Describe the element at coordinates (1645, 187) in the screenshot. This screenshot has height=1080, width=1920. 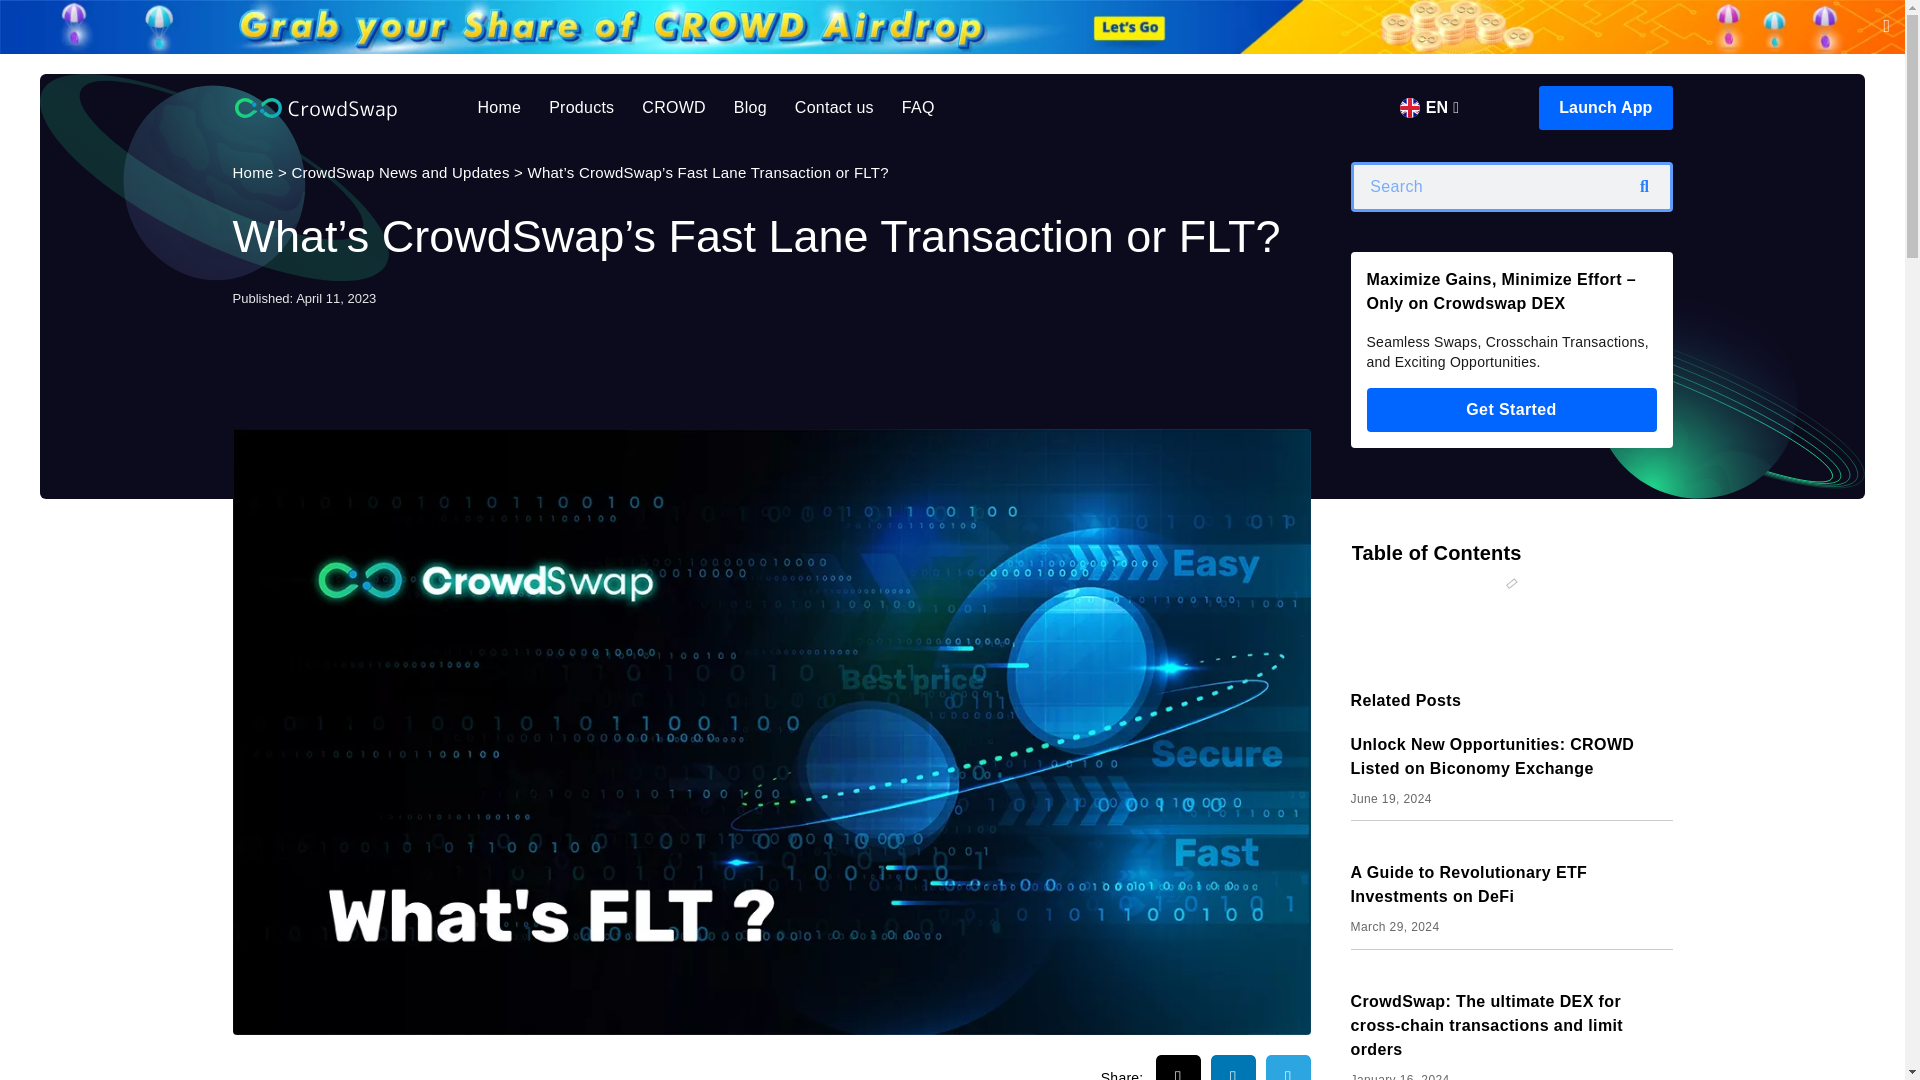
I see `Search` at that location.